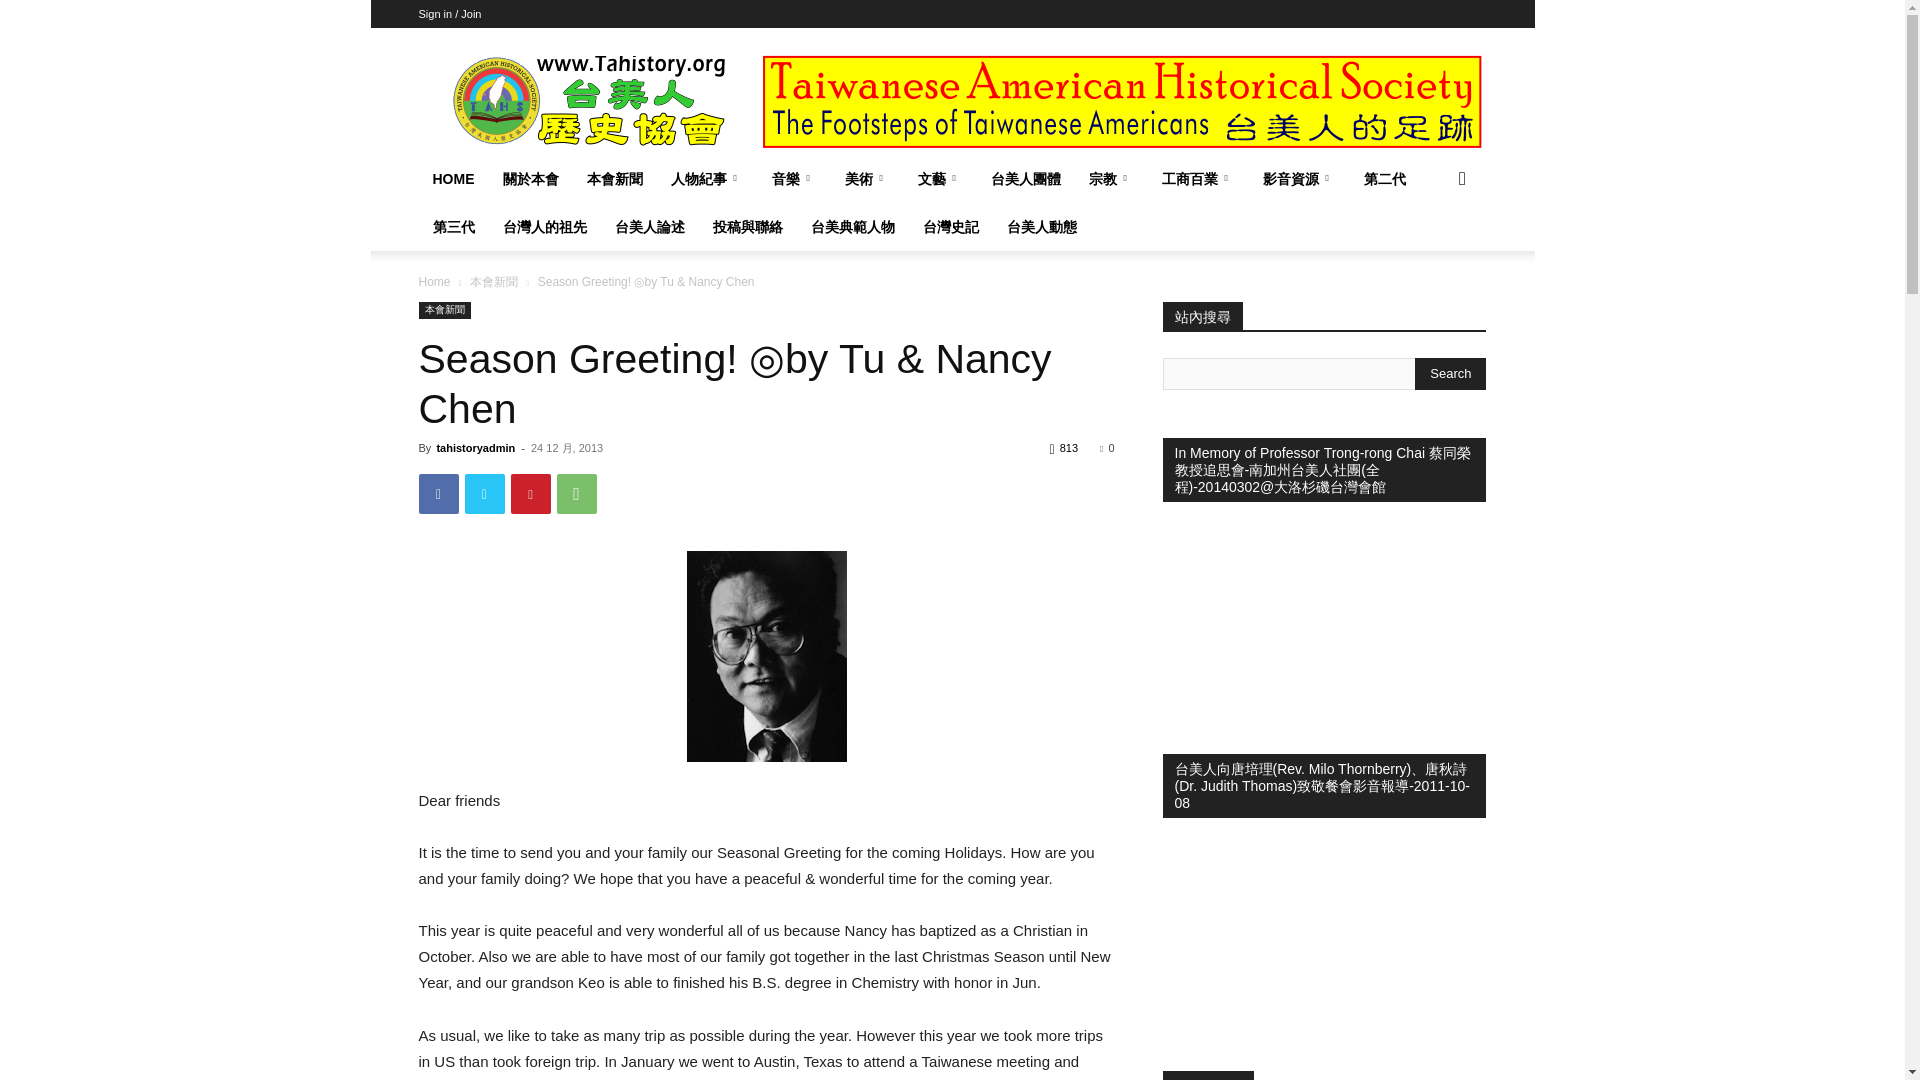 The height and width of the screenshot is (1080, 1920). What do you see at coordinates (576, 494) in the screenshot?
I see `WhatsApp` at bounding box center [576, 494].